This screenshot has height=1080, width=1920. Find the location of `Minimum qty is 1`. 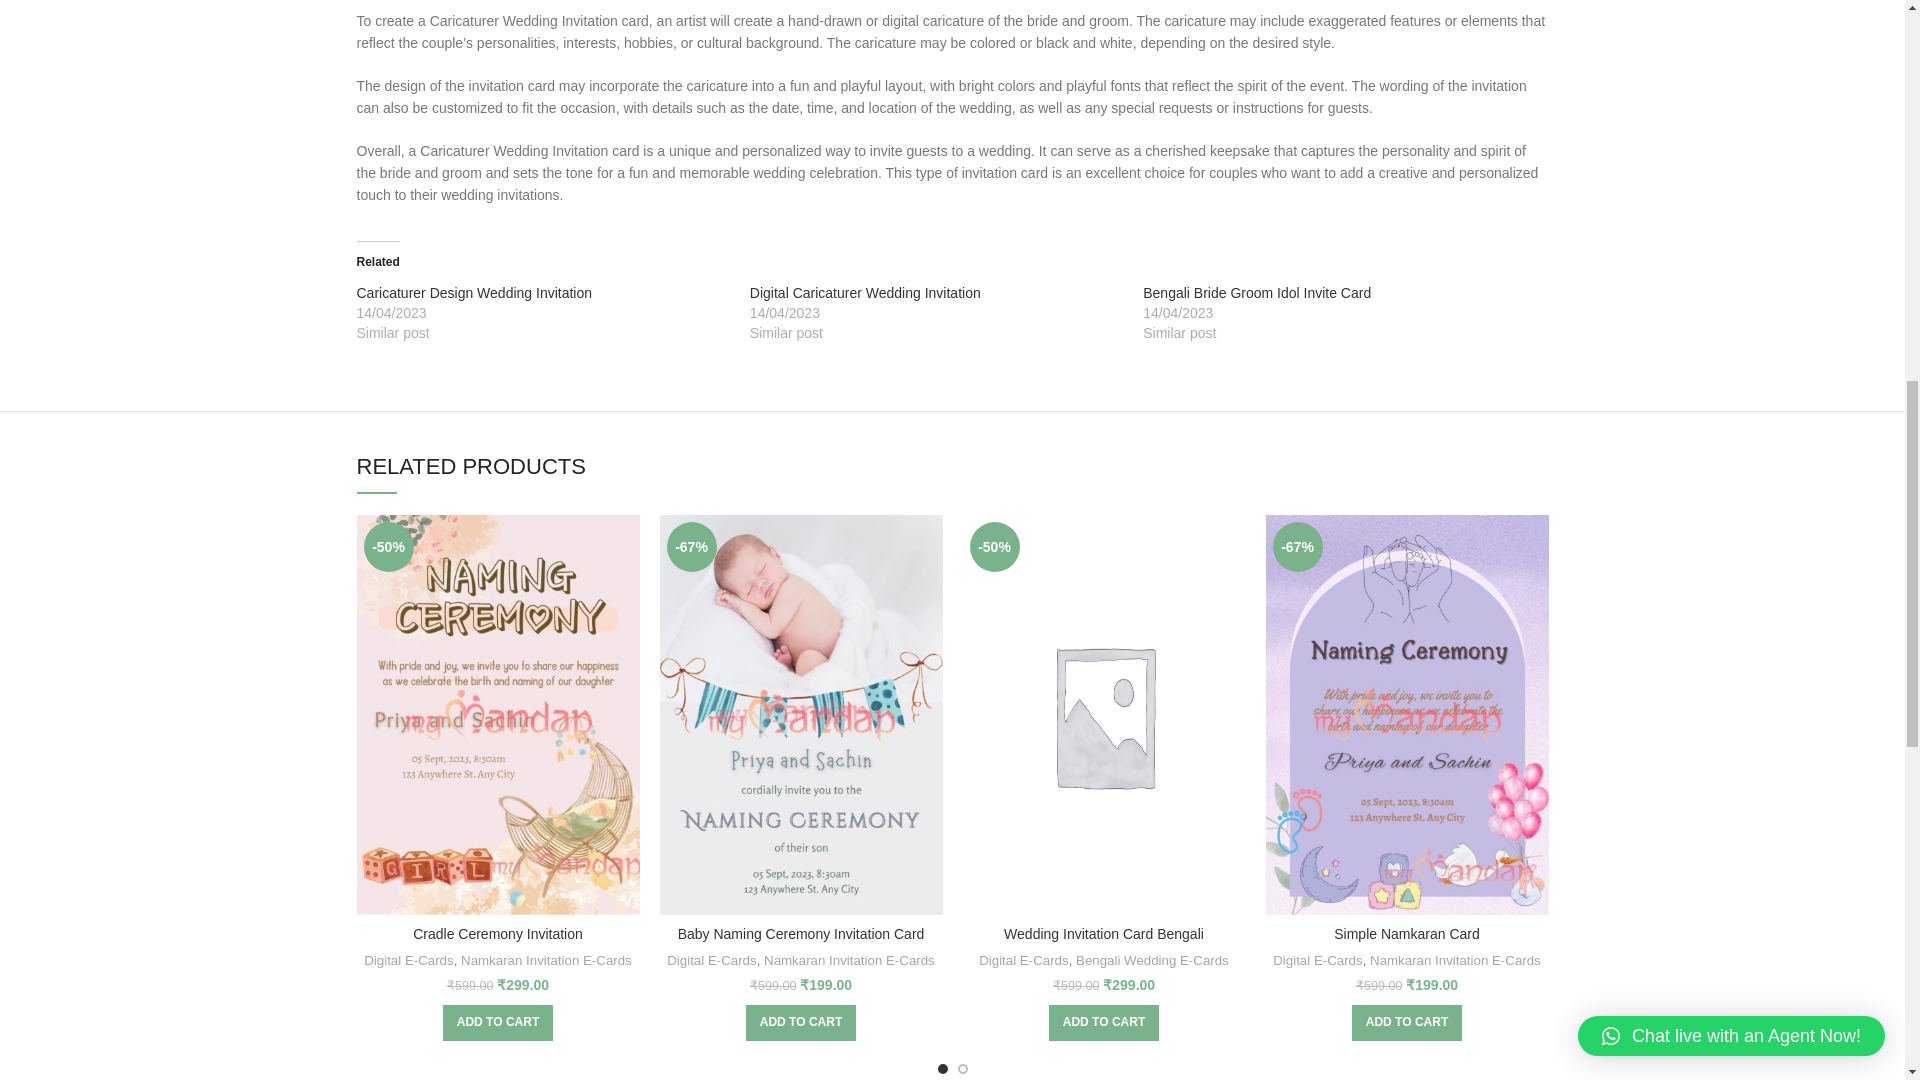

Minimum qty is 1 is located at coordinates (1104, 1023).